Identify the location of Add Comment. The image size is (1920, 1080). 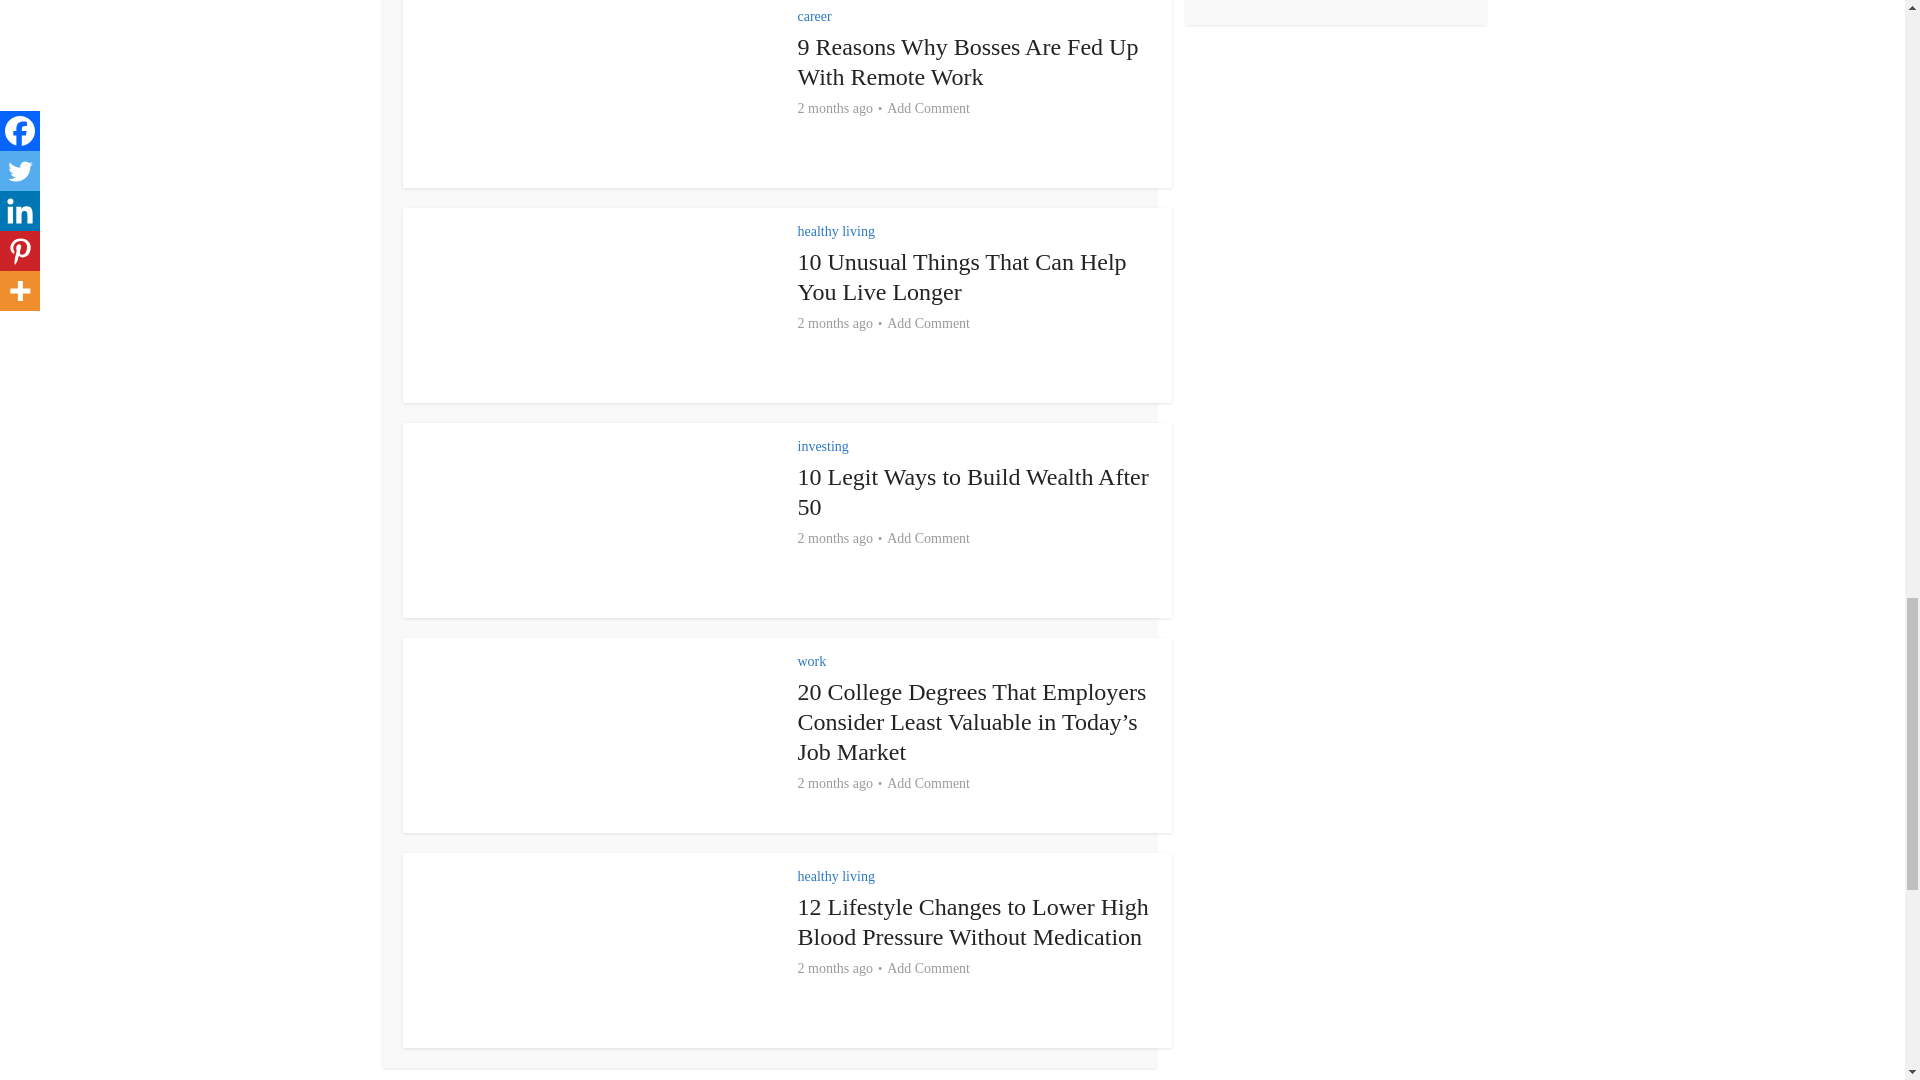
(928, 108).